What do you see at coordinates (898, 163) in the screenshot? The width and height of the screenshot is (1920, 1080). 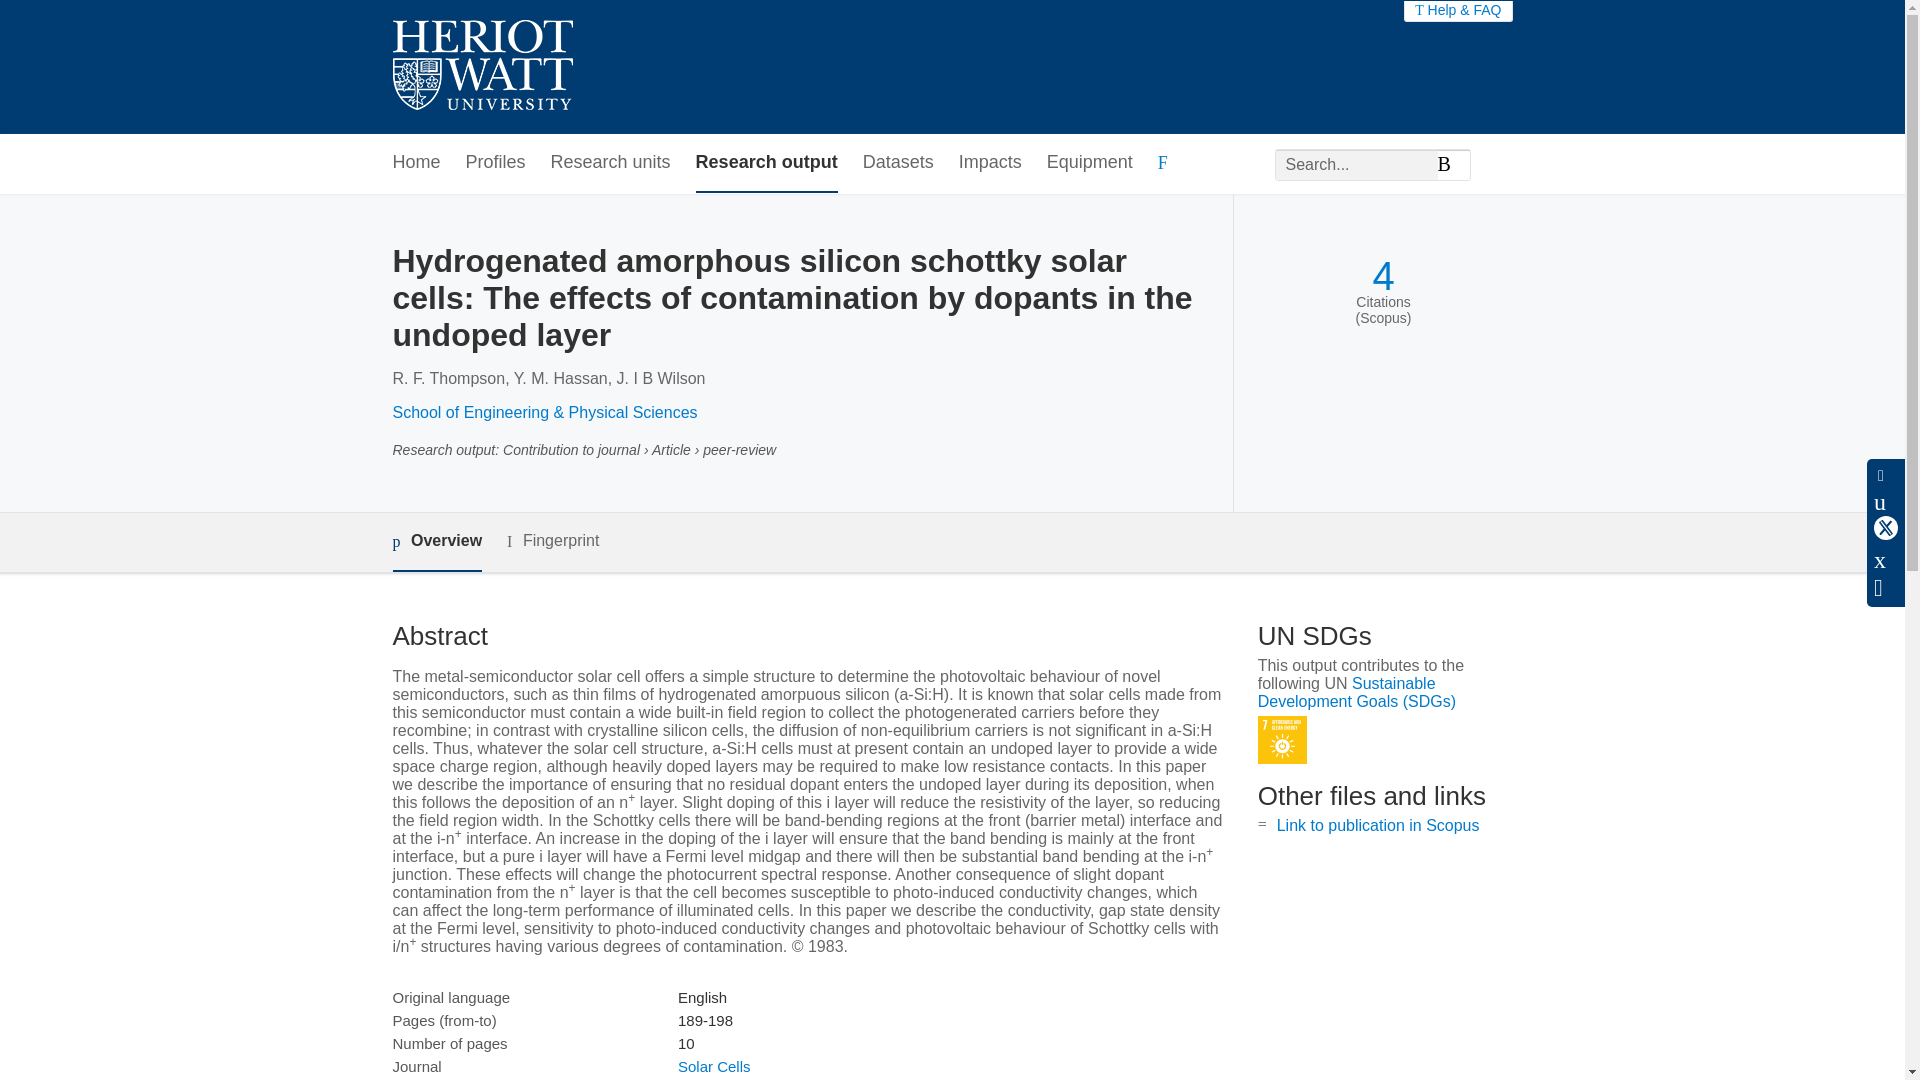 I see `Datasets` at bounding box center [898, 163].